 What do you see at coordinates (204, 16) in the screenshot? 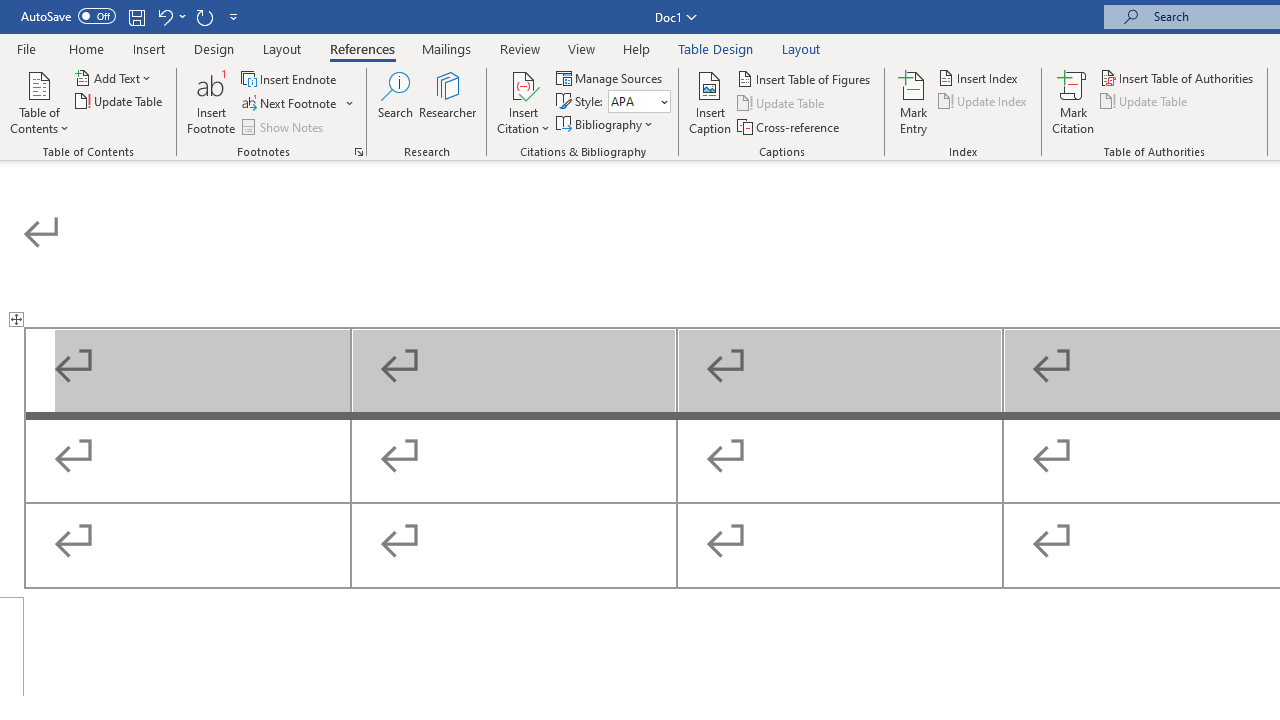
I see `Repeat Doc Close` at bounding box center [204, 16].